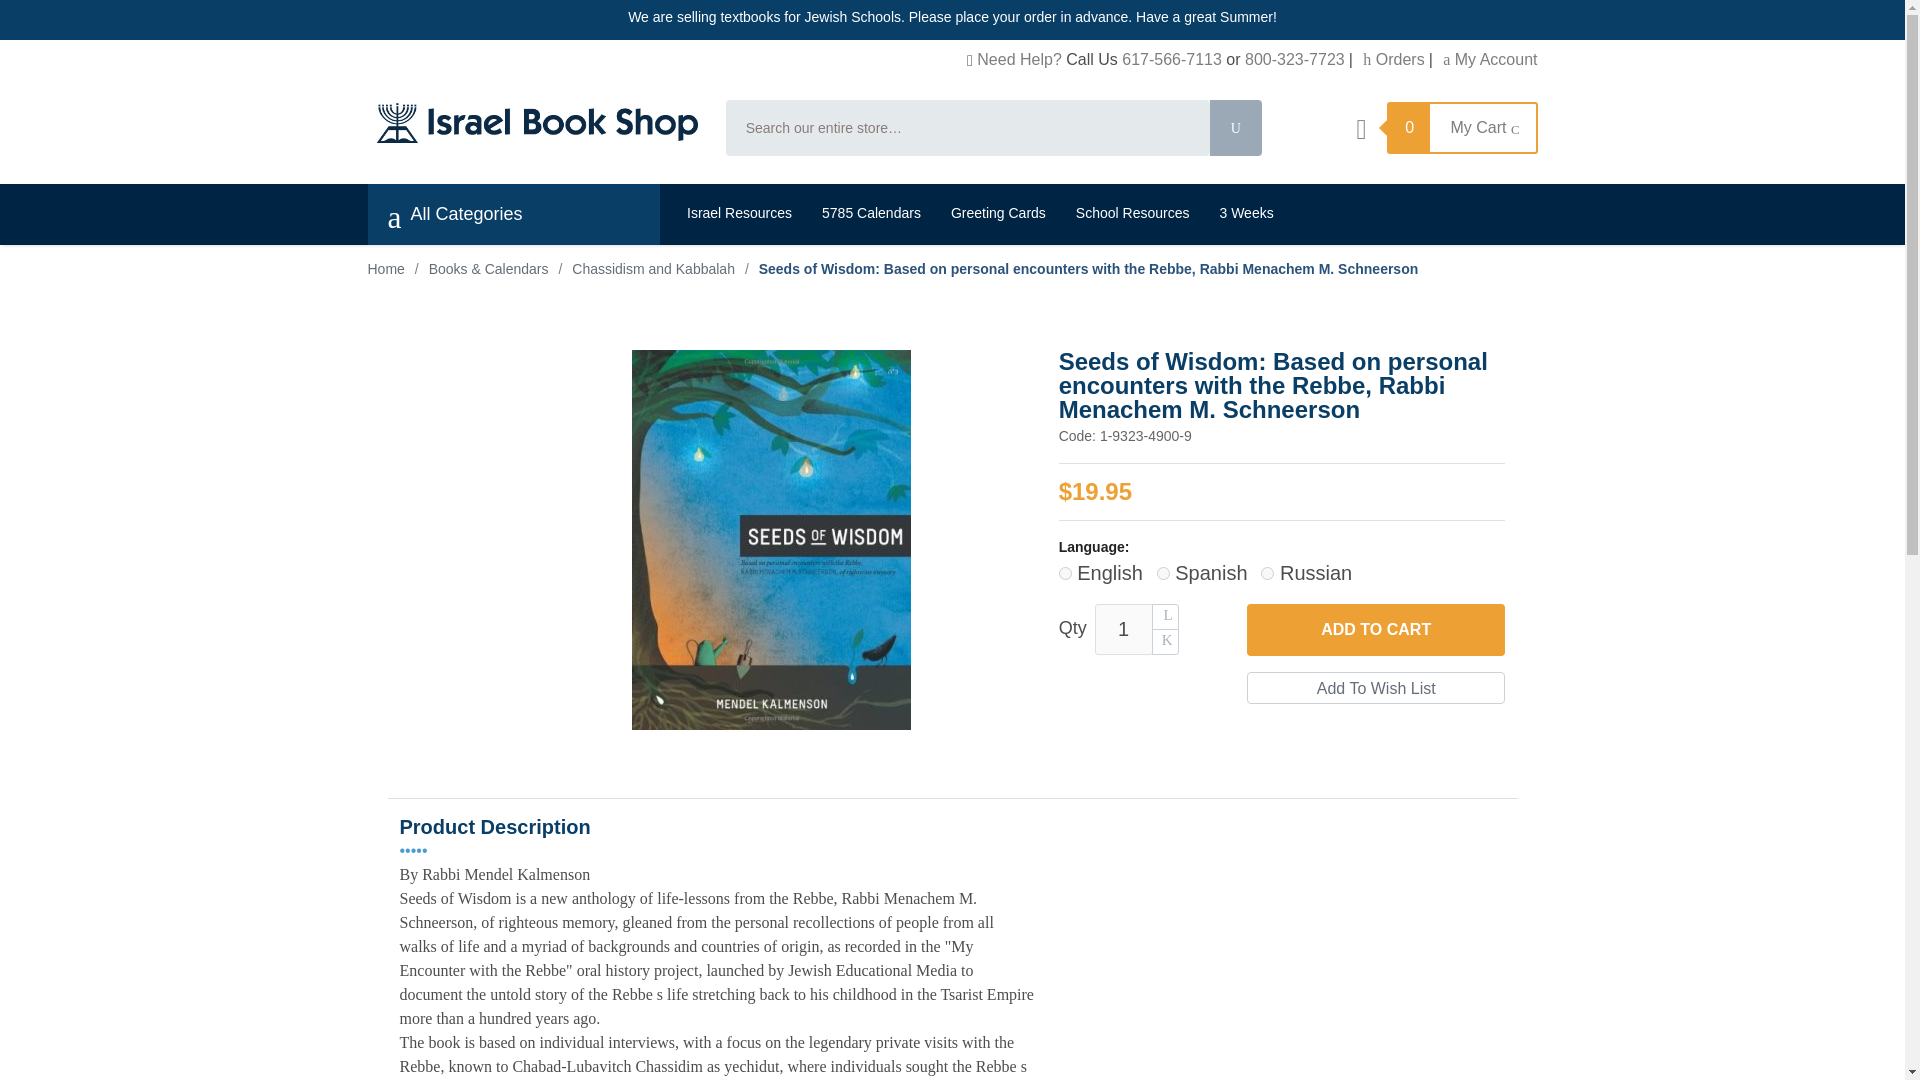  Describe the element at coordinates (1163, 573) in the screenshot. I see `Spanish` at that location.